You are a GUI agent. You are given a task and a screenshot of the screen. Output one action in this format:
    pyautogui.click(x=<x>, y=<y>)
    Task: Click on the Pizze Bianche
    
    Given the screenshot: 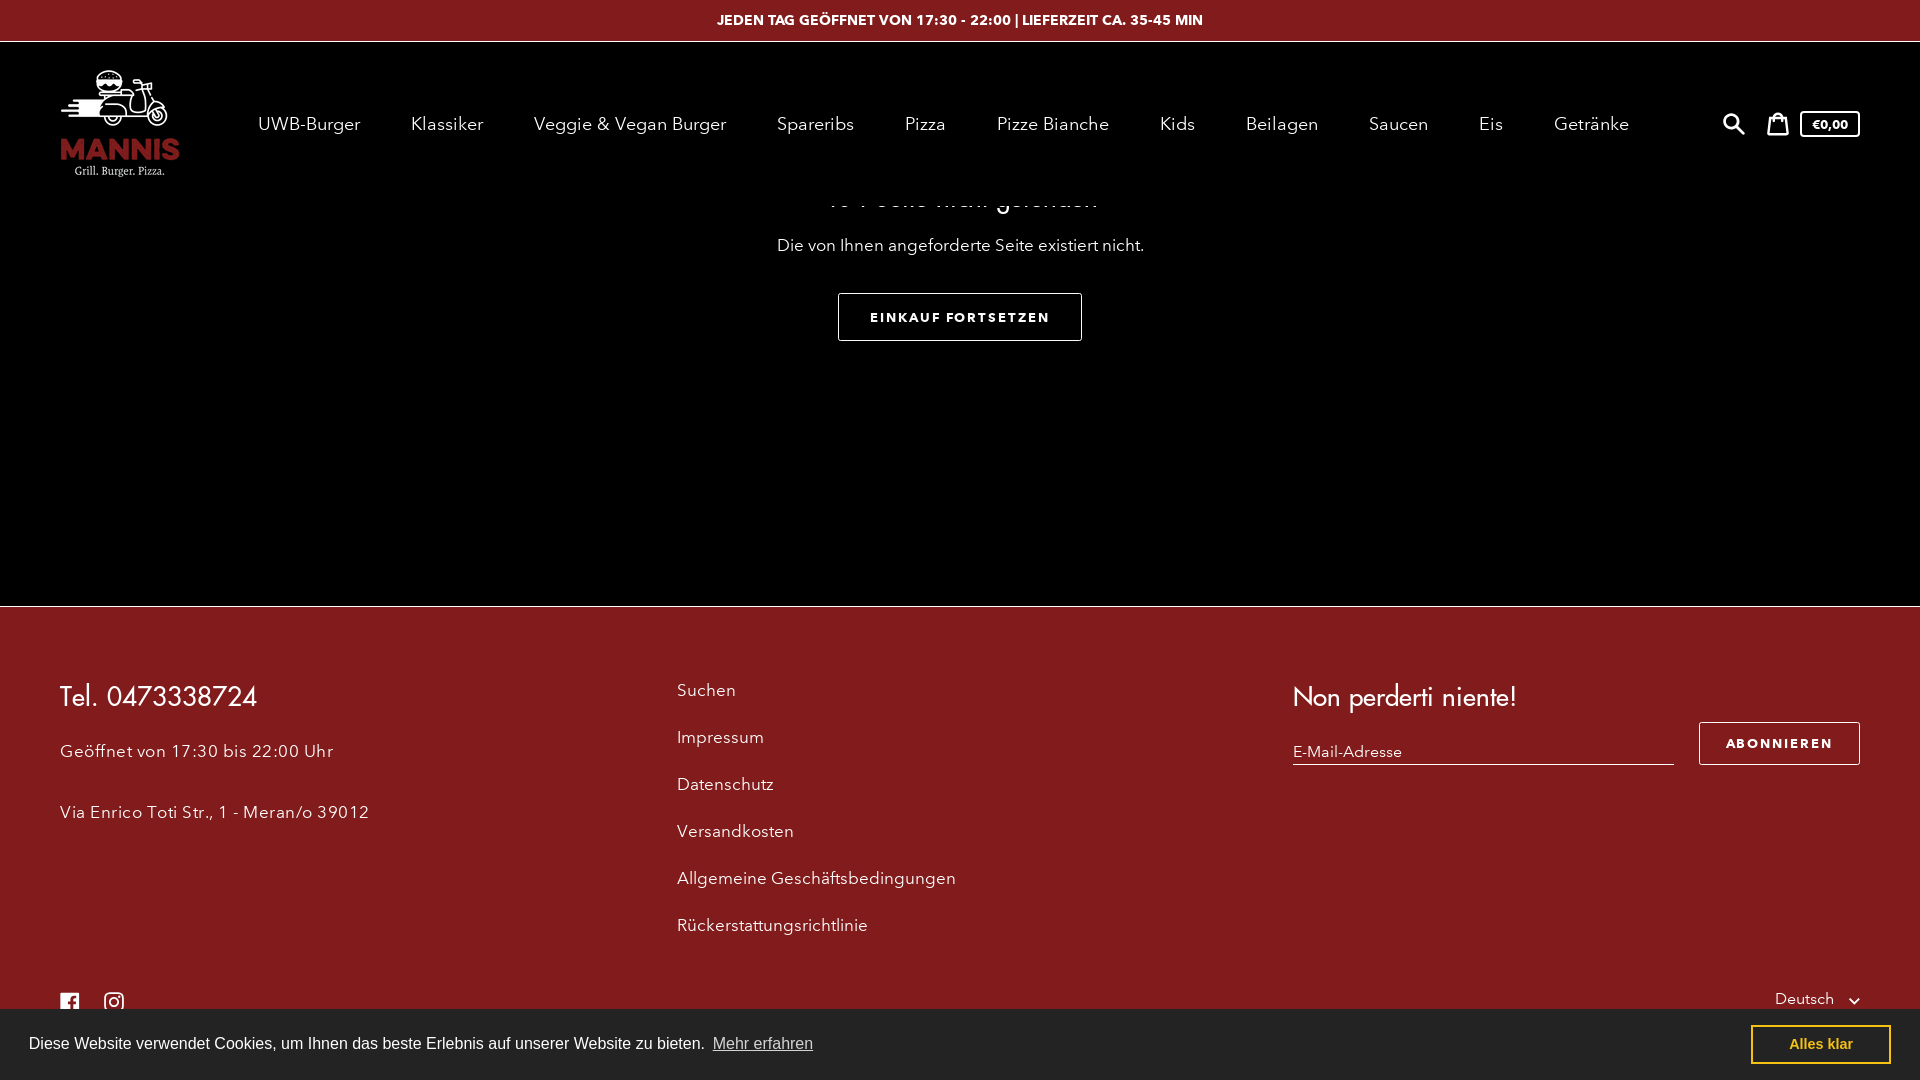 What is the action you would take?
    pyautogui.click(x=1056, y=124)
    